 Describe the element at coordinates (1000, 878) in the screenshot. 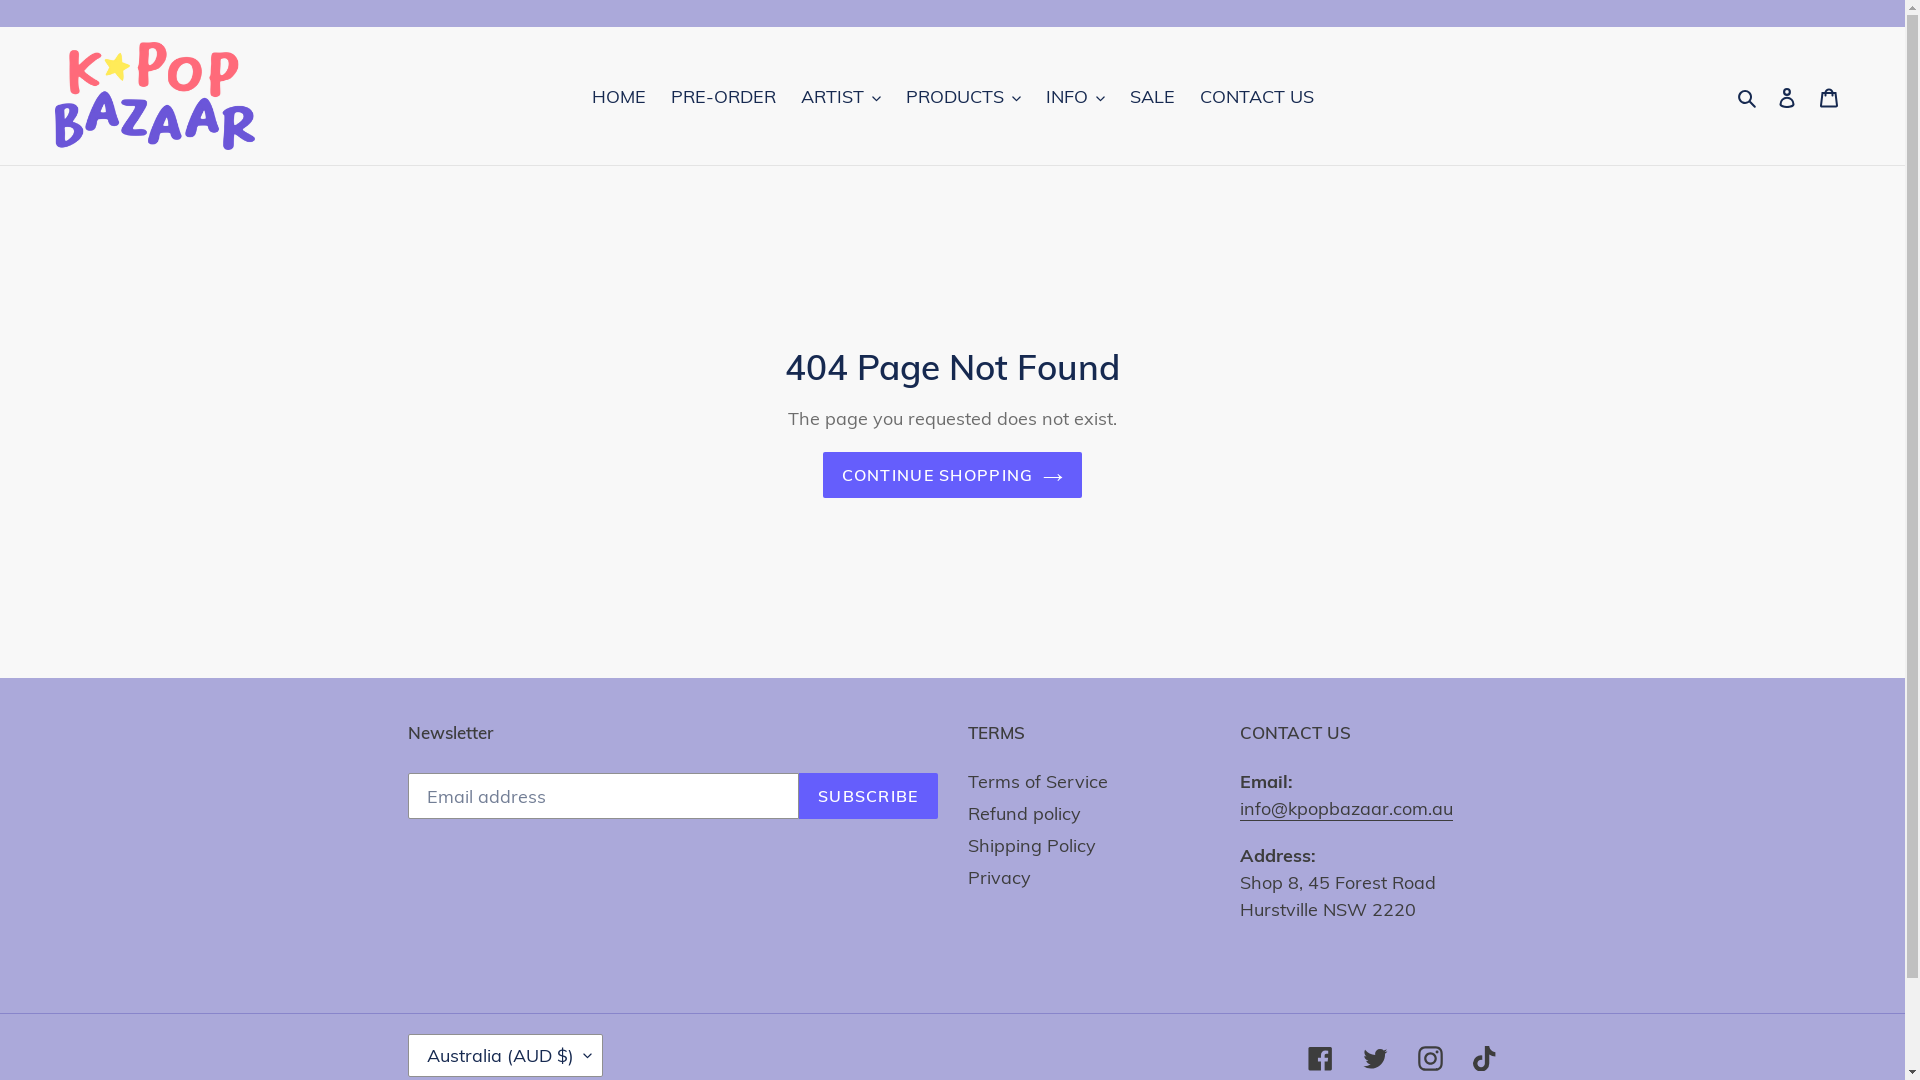

I see `Privacy` at that location.